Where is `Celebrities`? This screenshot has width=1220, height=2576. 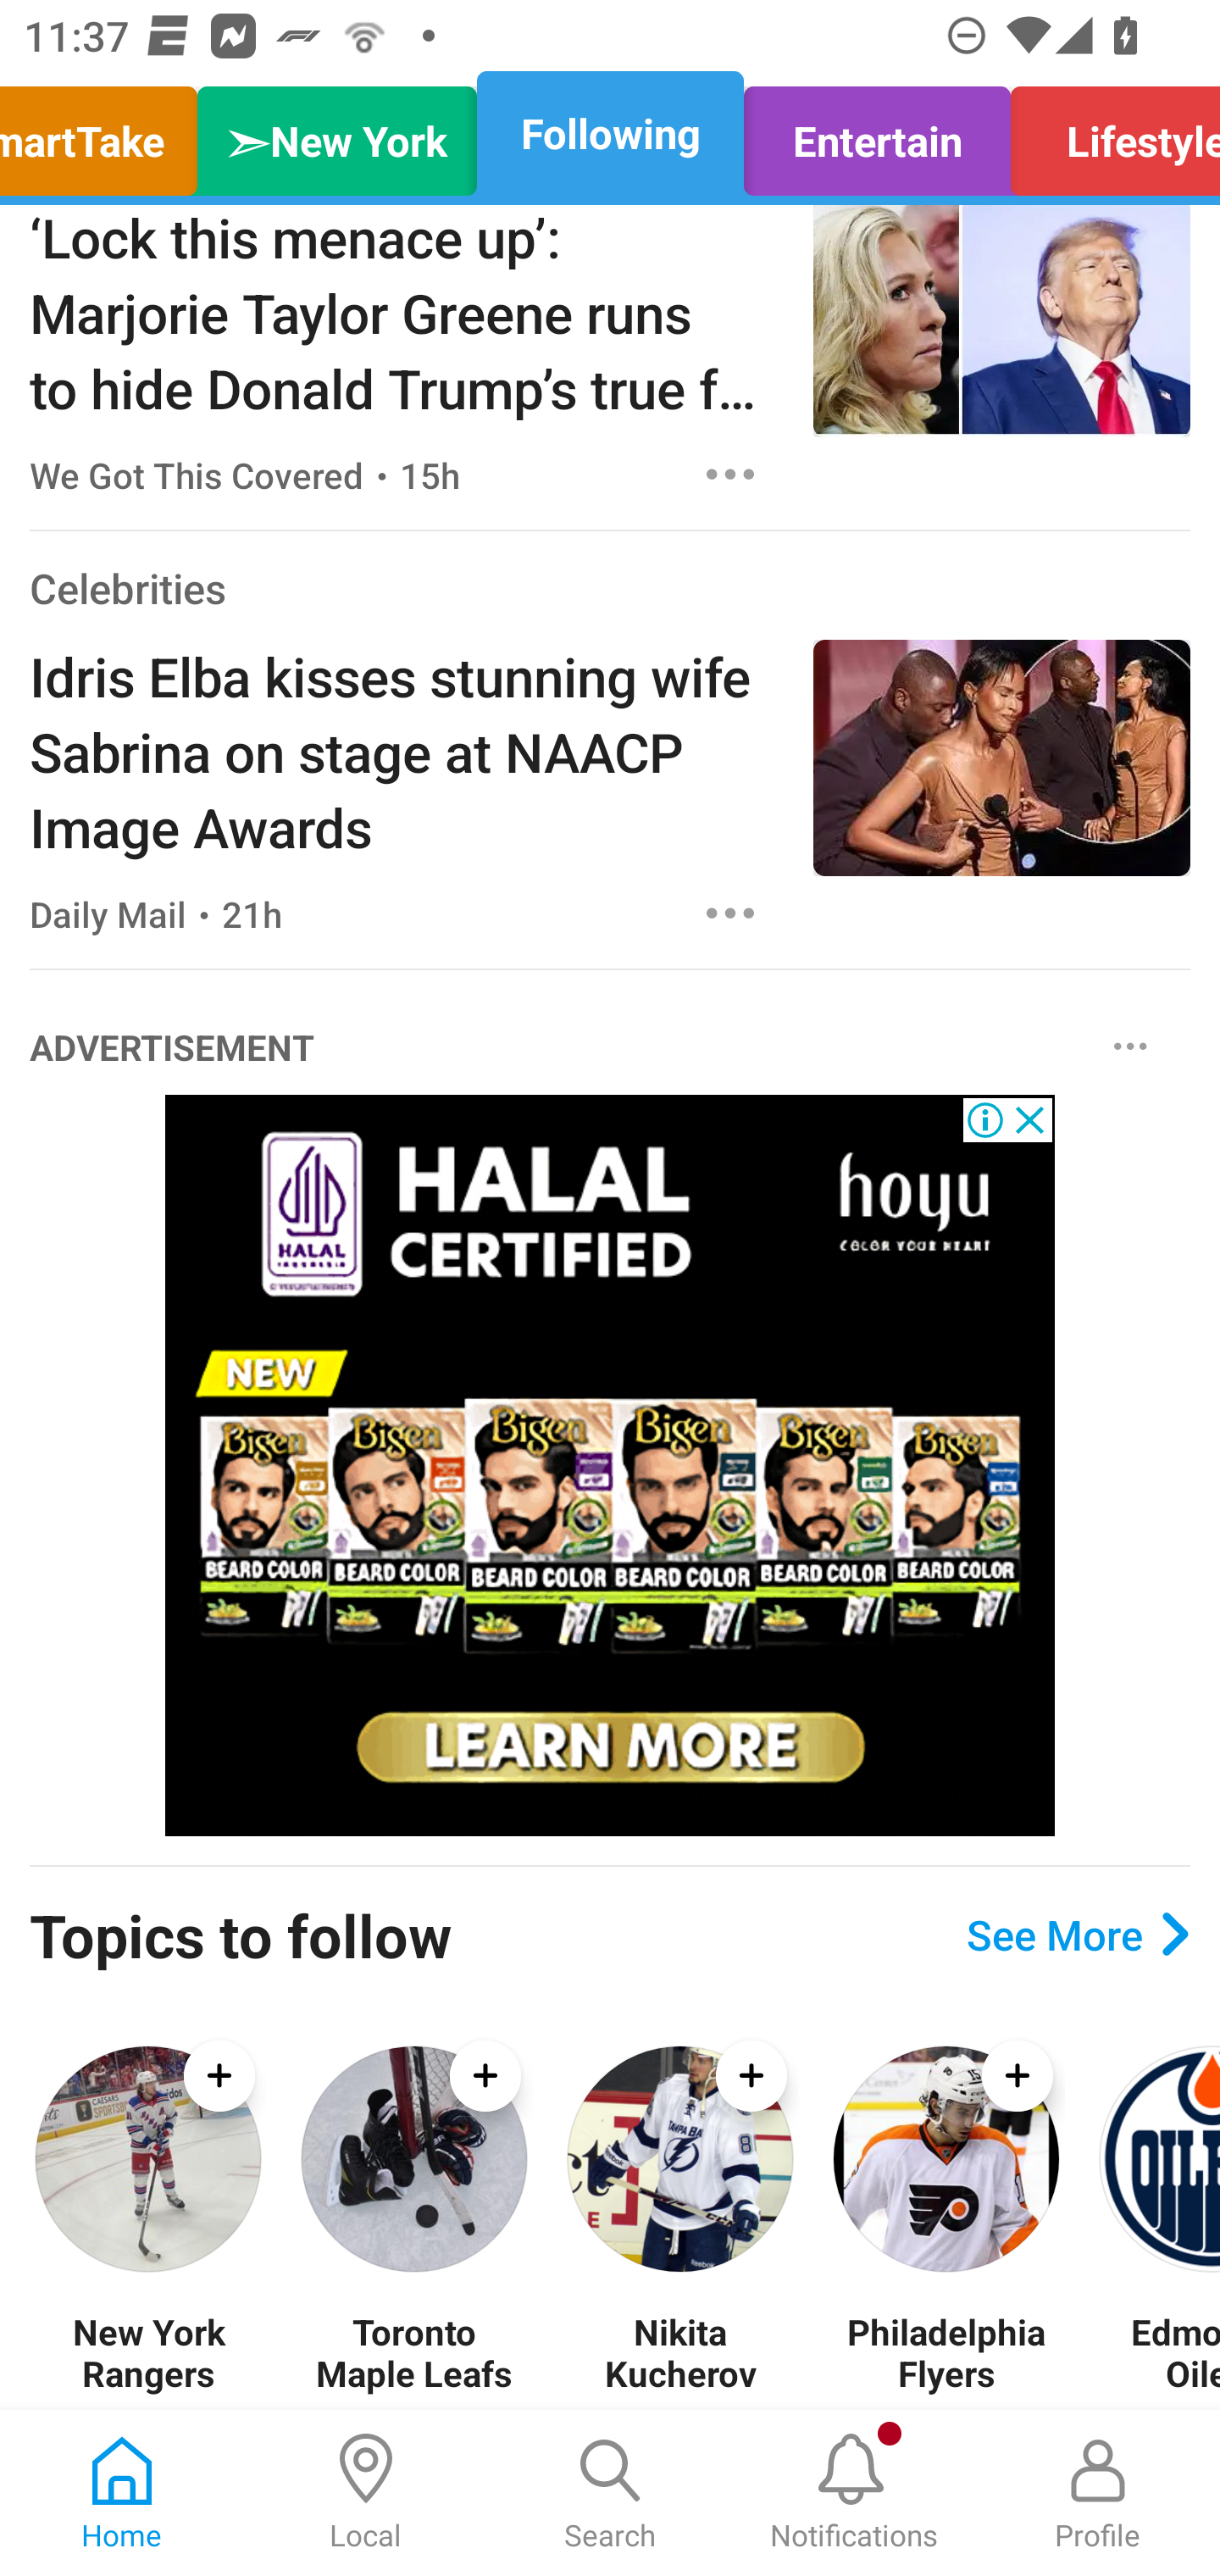
Celebrities is located at coordinates (127, 586).